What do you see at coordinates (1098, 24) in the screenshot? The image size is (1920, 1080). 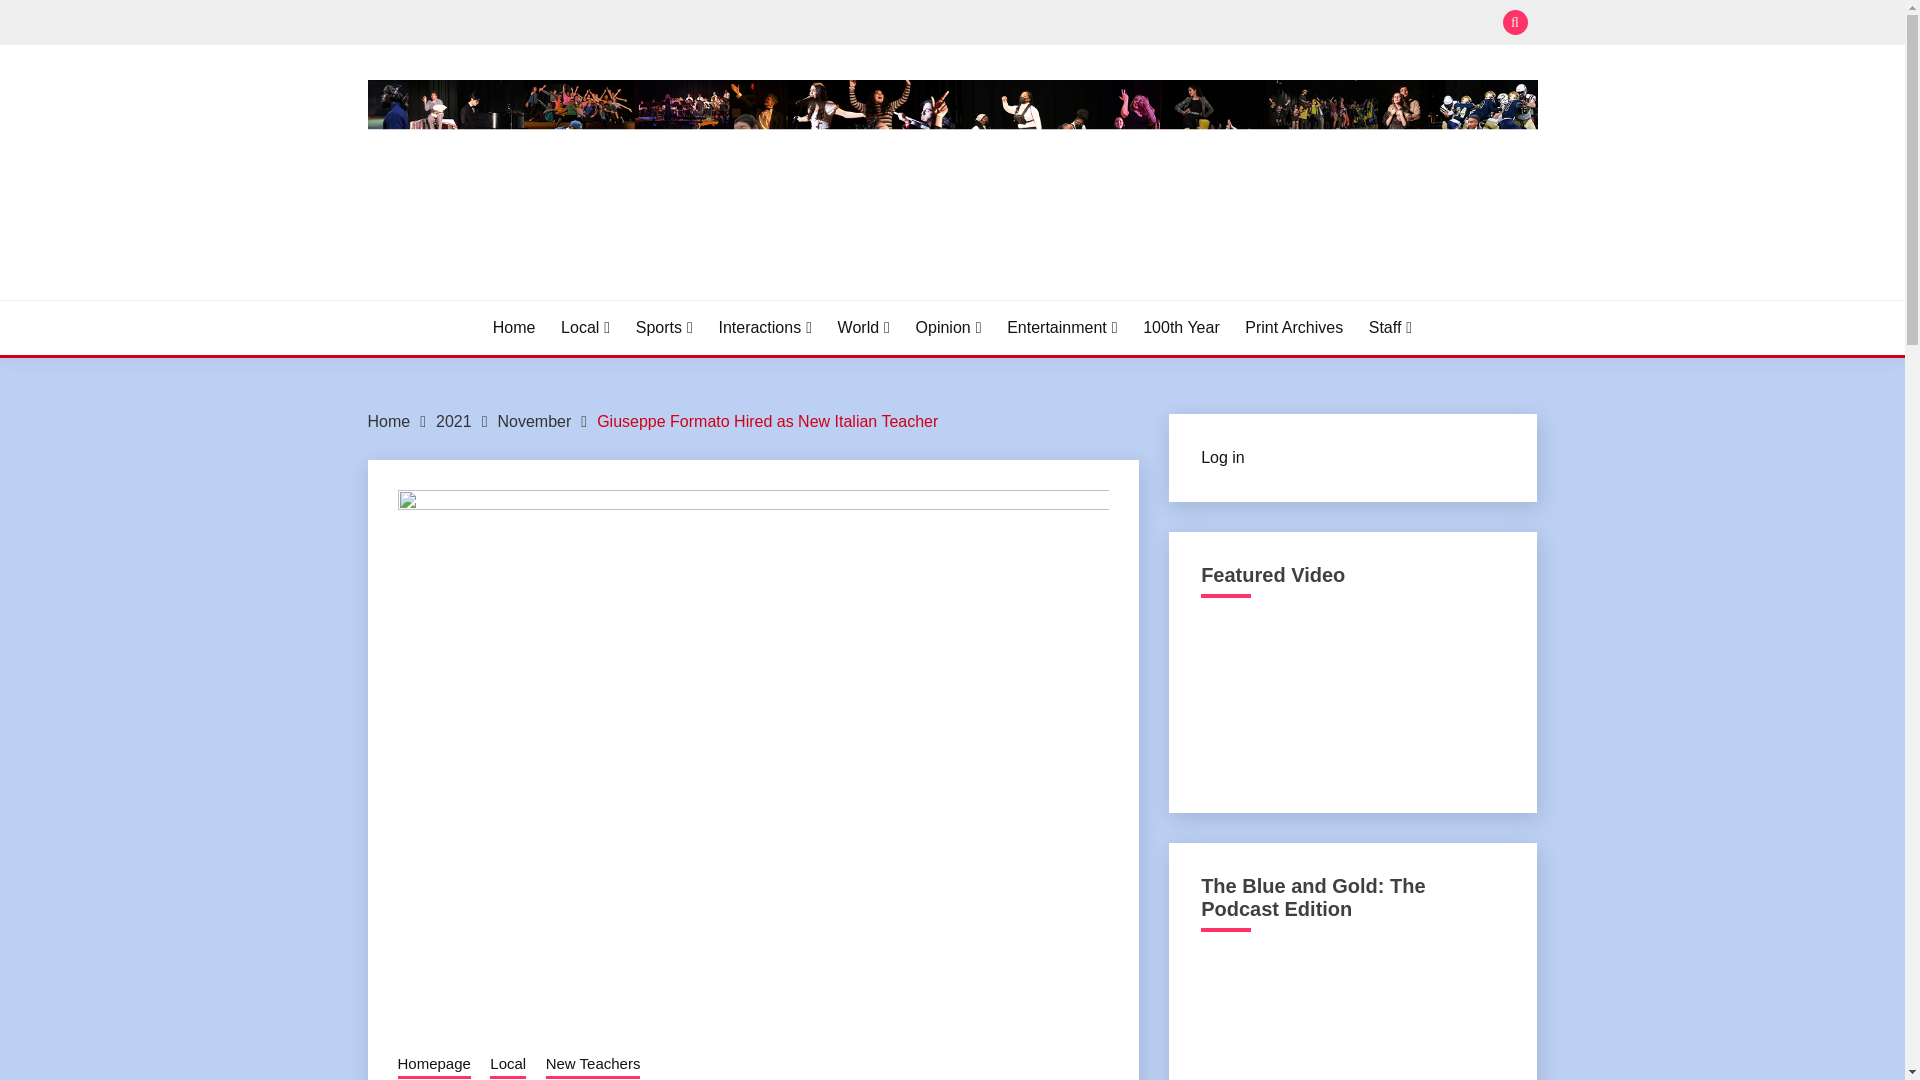 I see `Search` at bounding box center [1098, 24].